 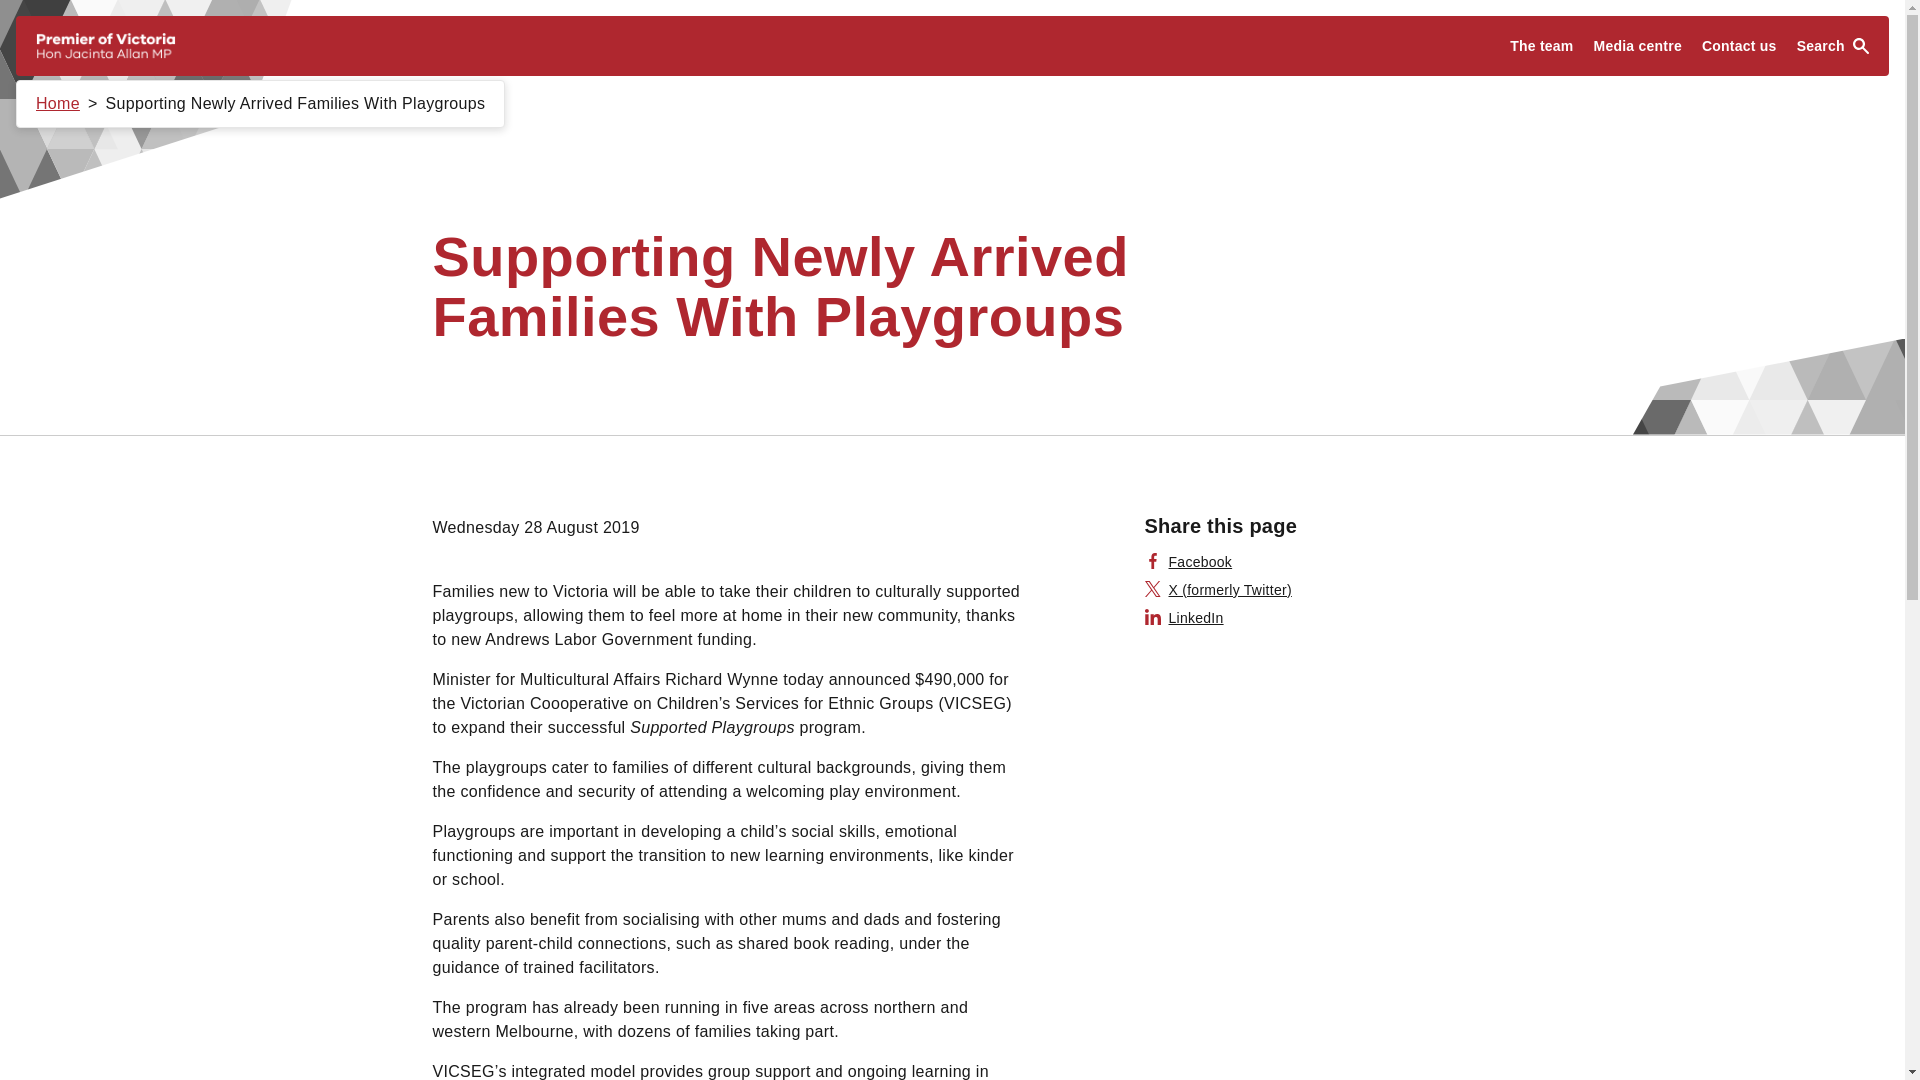 I want to click on Home, so click(x=58, y=104).